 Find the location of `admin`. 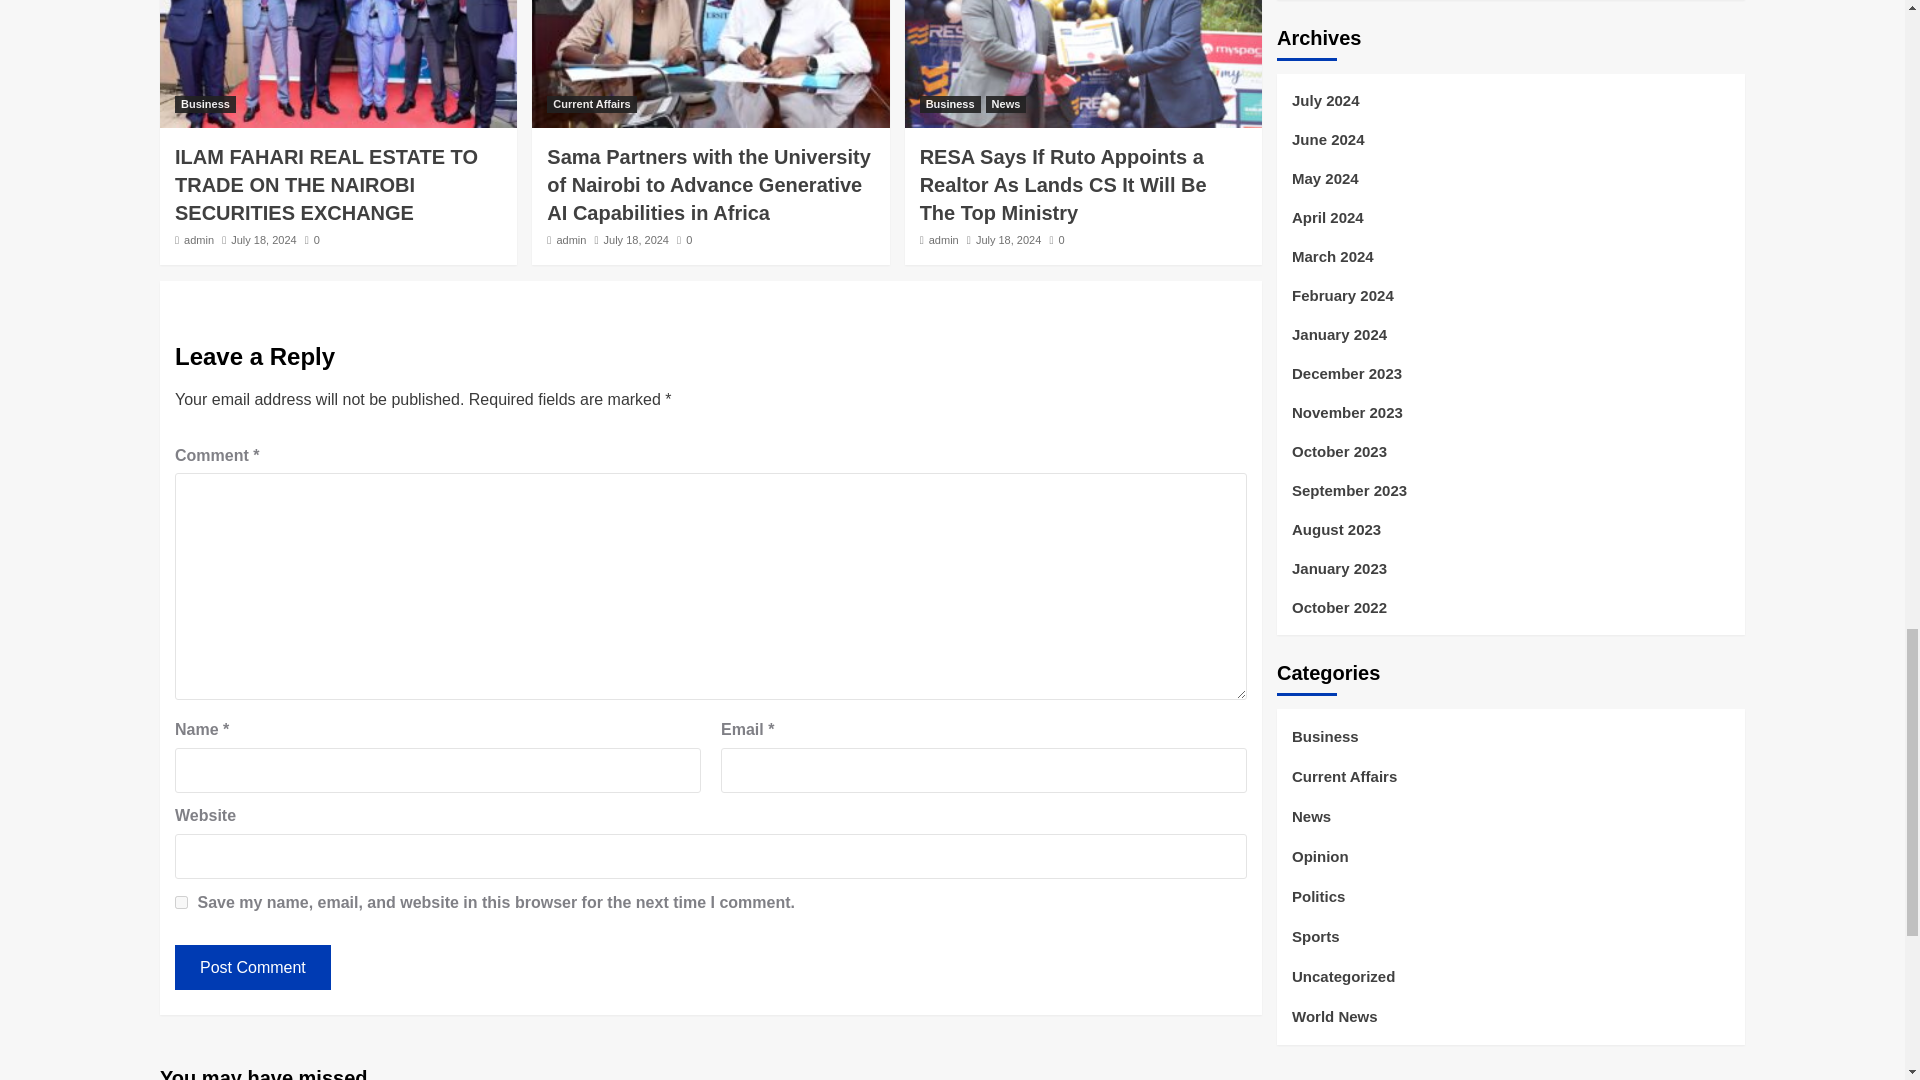

admin is located at coordinates (198, 240).